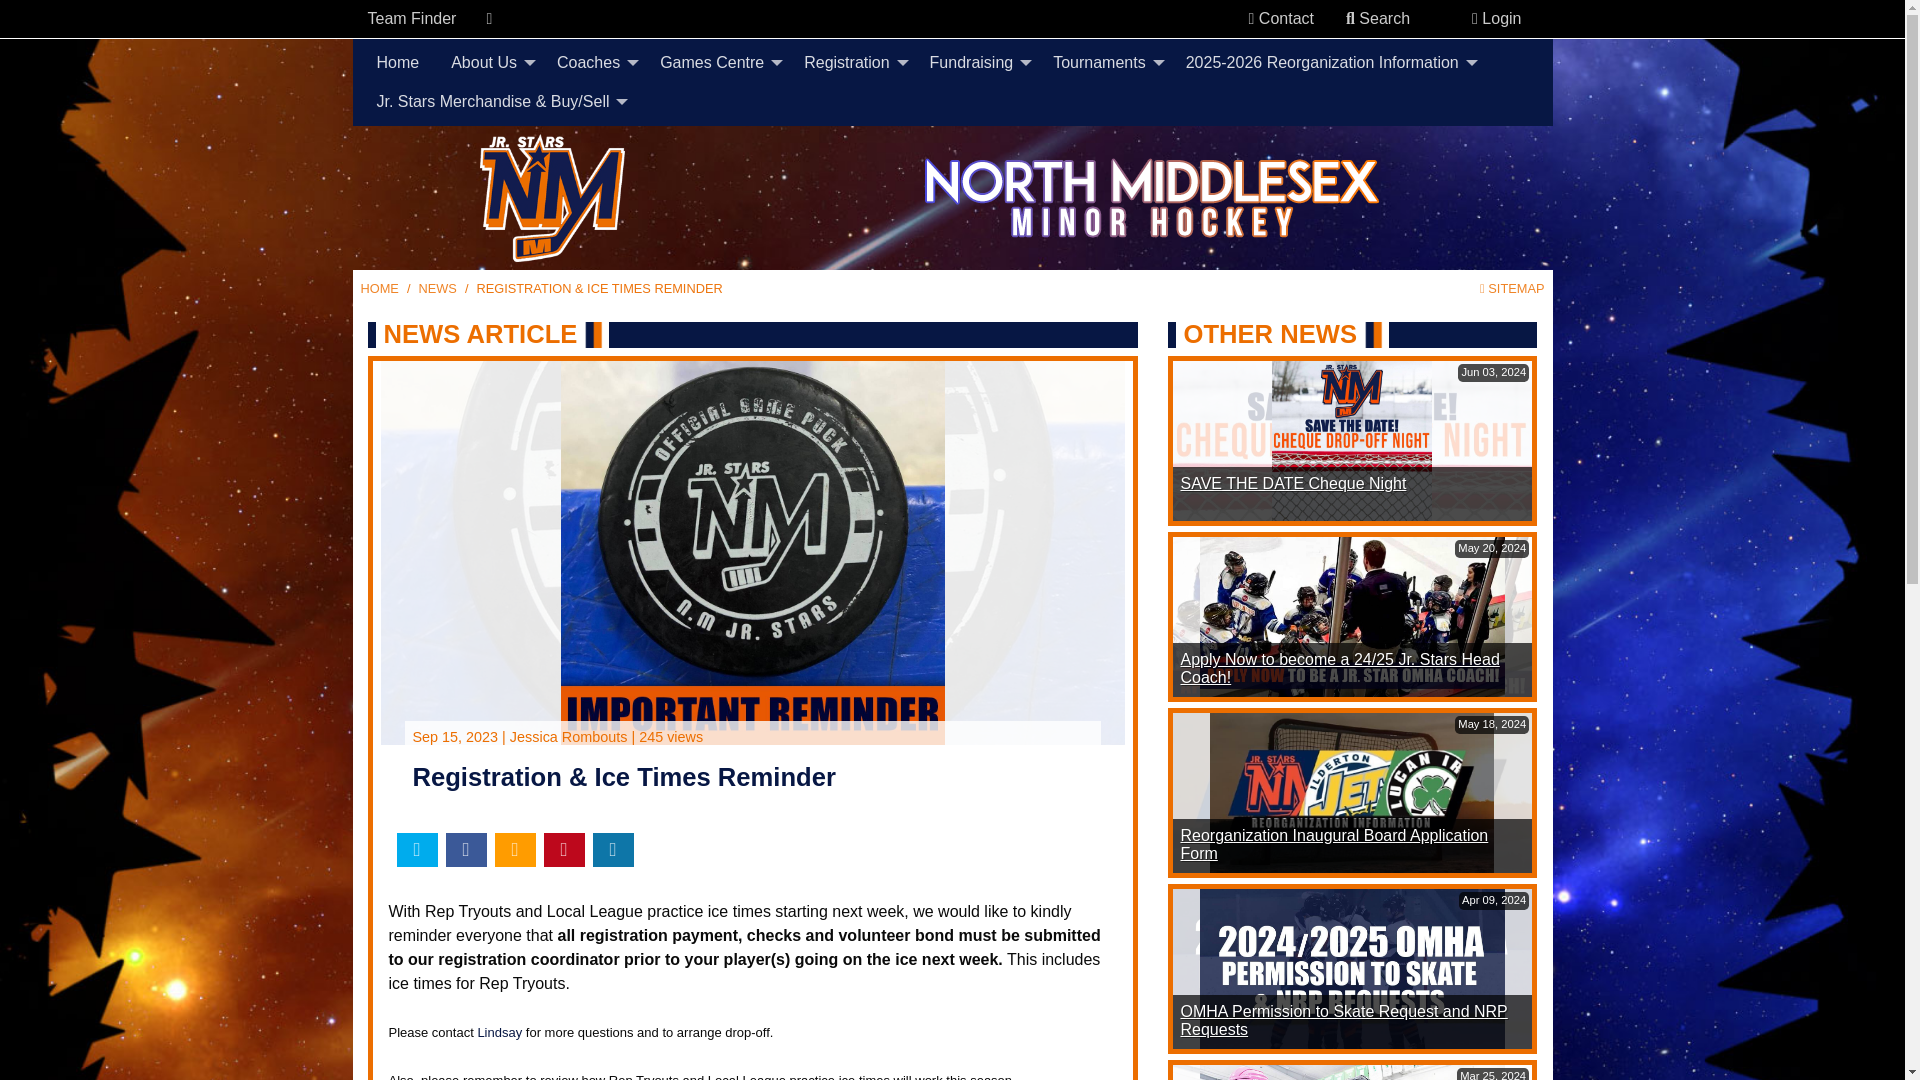 The height and width of the screenshot is (1080, 1920). What do you see at coordinates (378, 288) in the screenshot?
I see `Main Home Page` at bounding box center [378, 288].